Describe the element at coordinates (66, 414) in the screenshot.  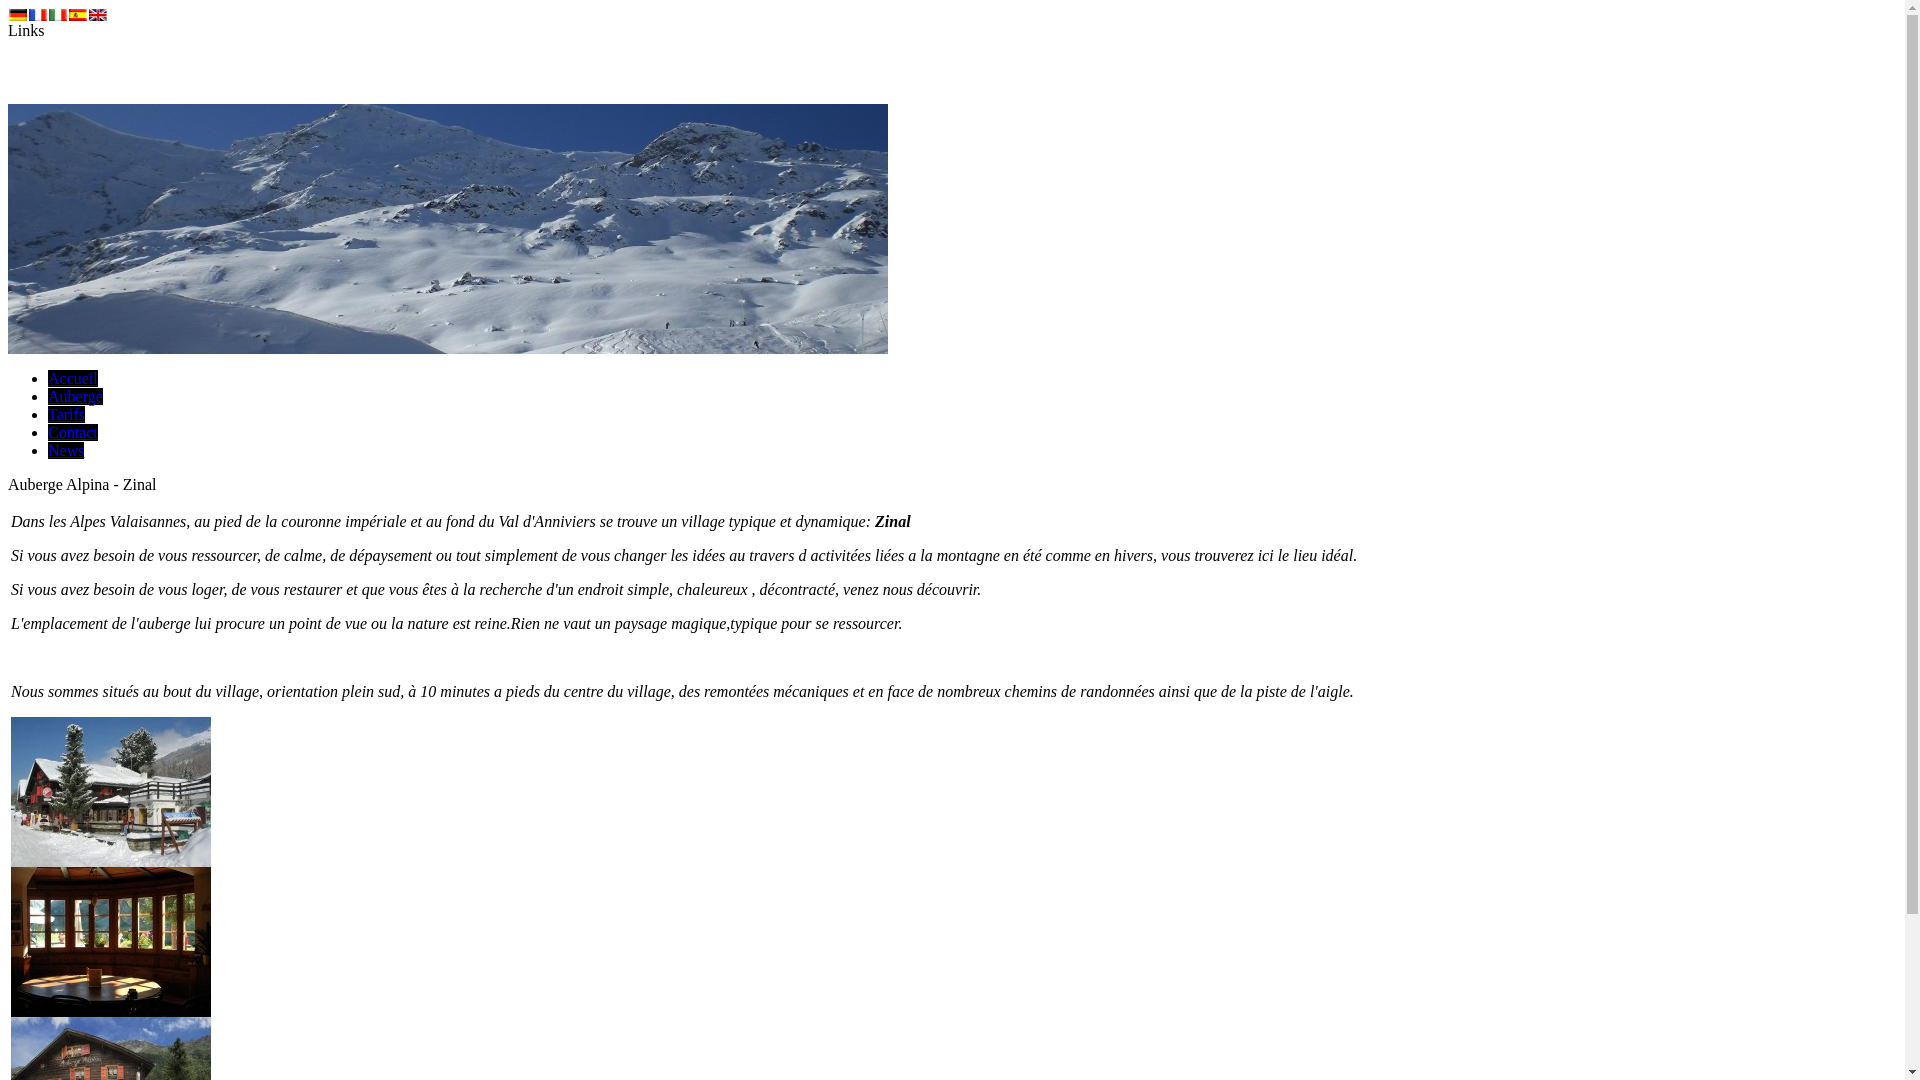
I see `Tarifs` at that location.